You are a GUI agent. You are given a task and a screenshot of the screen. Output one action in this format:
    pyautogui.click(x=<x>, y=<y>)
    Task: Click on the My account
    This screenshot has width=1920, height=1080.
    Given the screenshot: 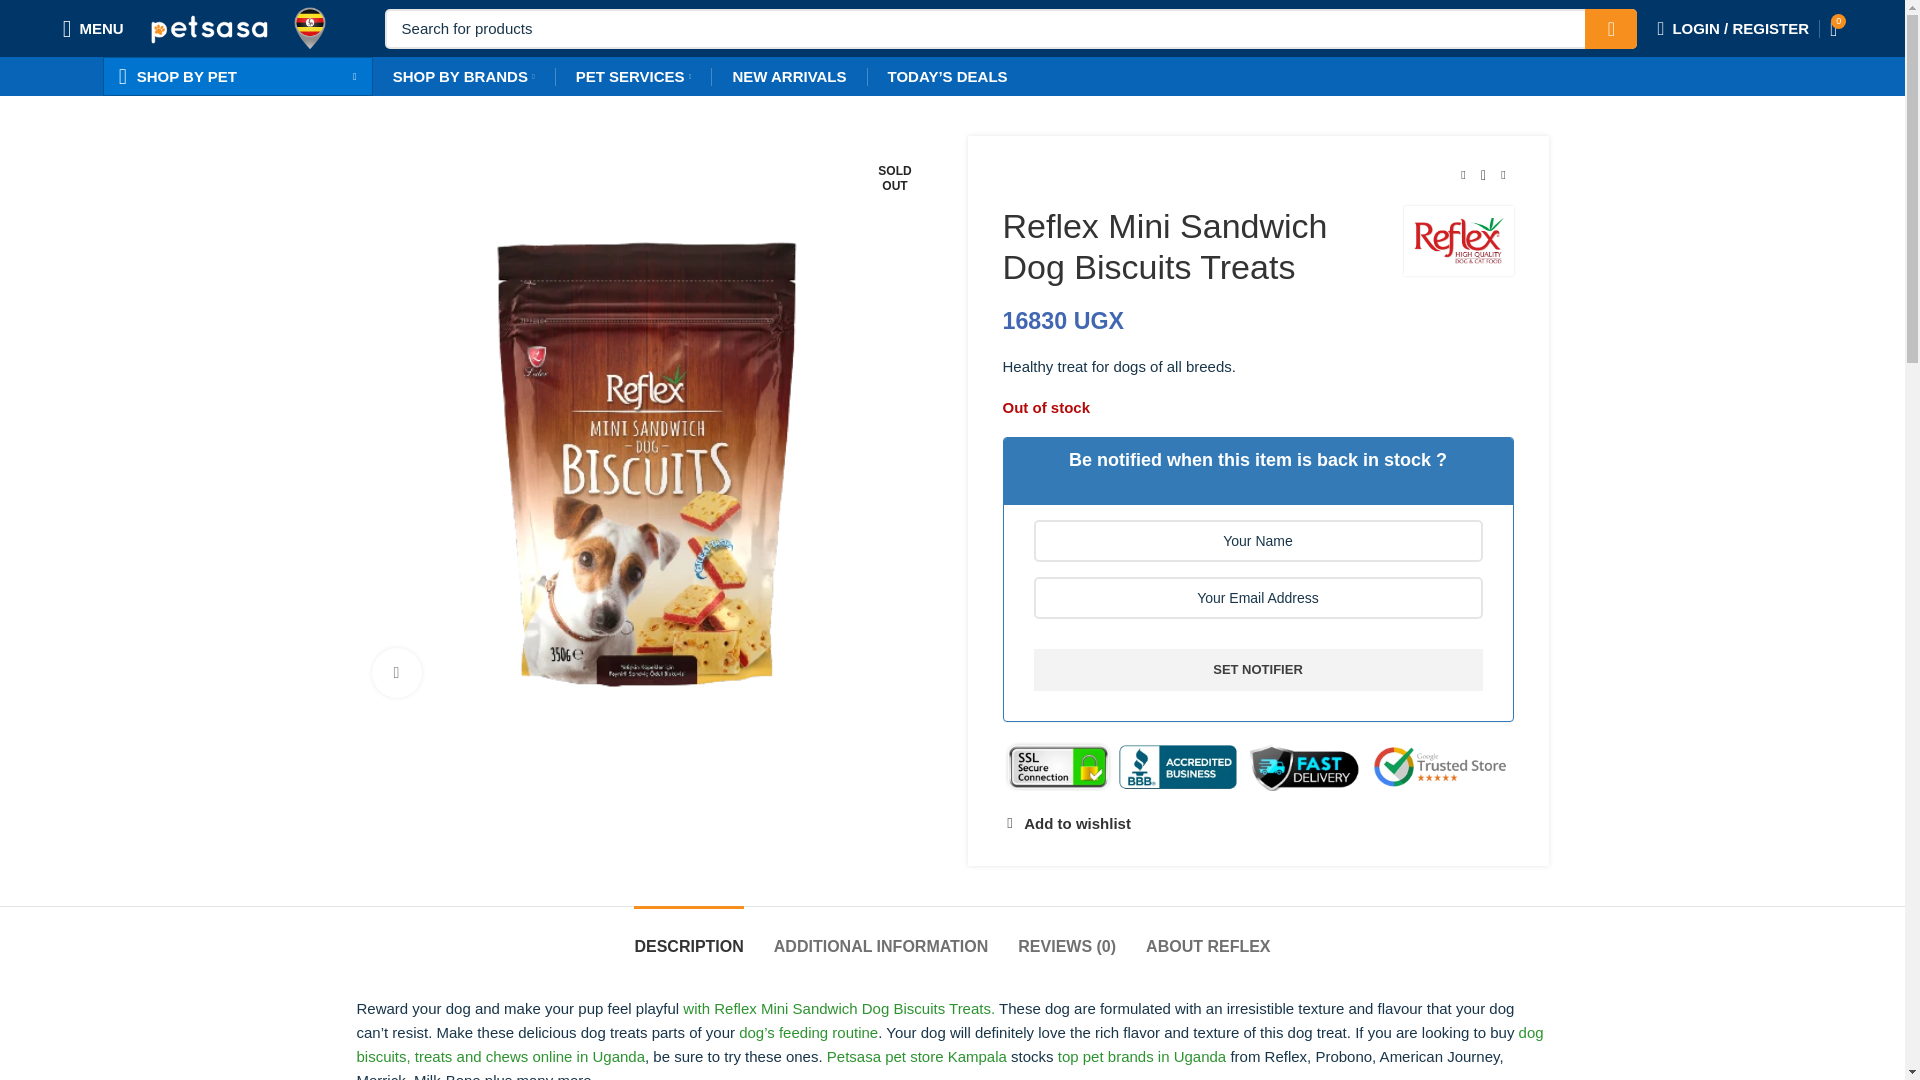 What is the action you would take?
    pyautogui.click(x=1732, y=27)
    